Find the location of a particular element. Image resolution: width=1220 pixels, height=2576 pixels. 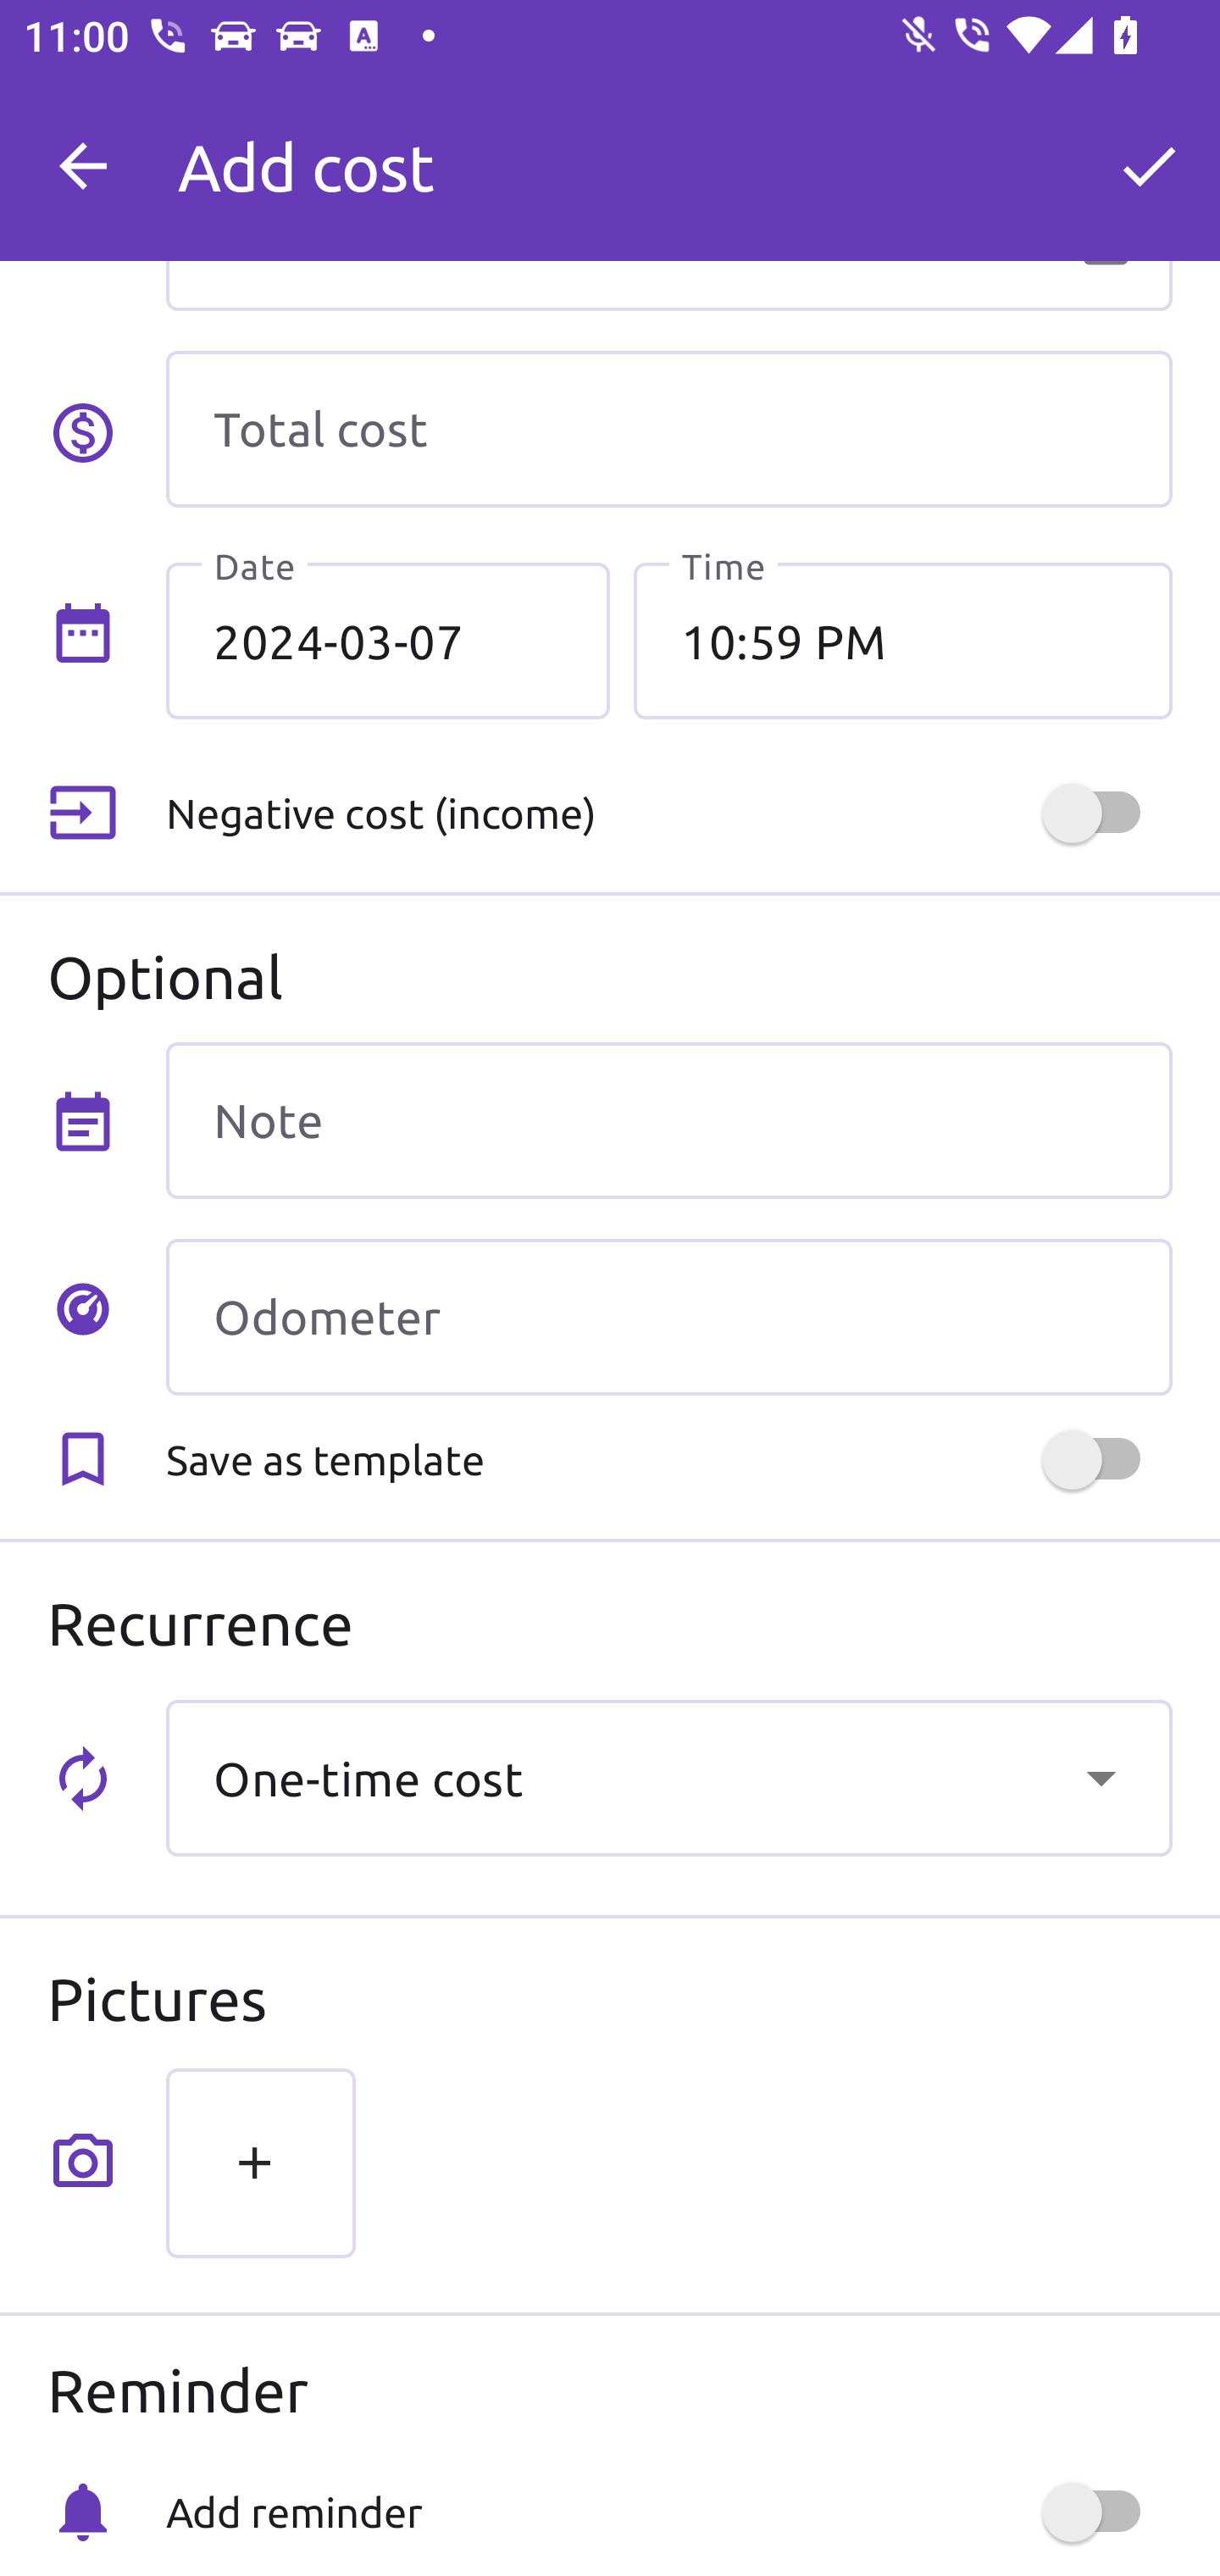

10:59 PM is located at coordinates (902, 640).